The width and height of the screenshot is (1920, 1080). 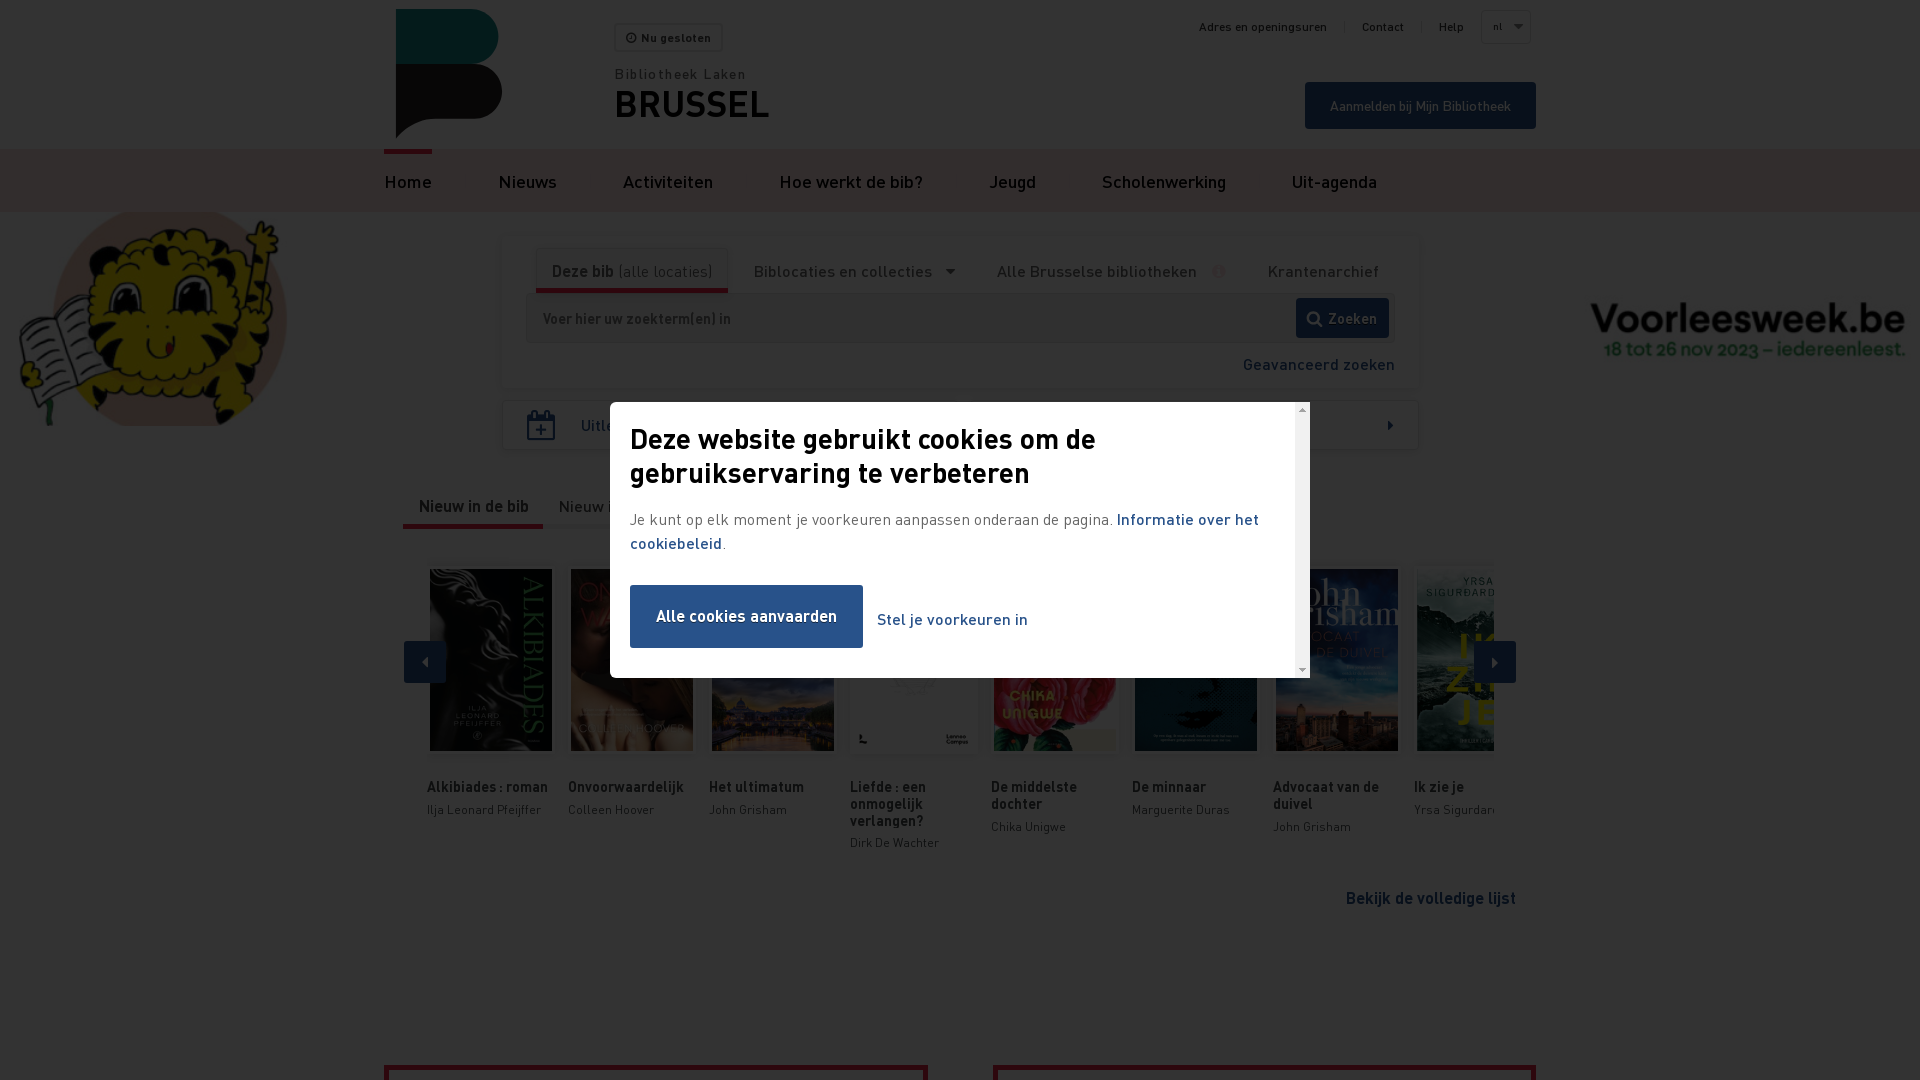 I want to click on Scholenwerking, so click(x=1164, y=180).